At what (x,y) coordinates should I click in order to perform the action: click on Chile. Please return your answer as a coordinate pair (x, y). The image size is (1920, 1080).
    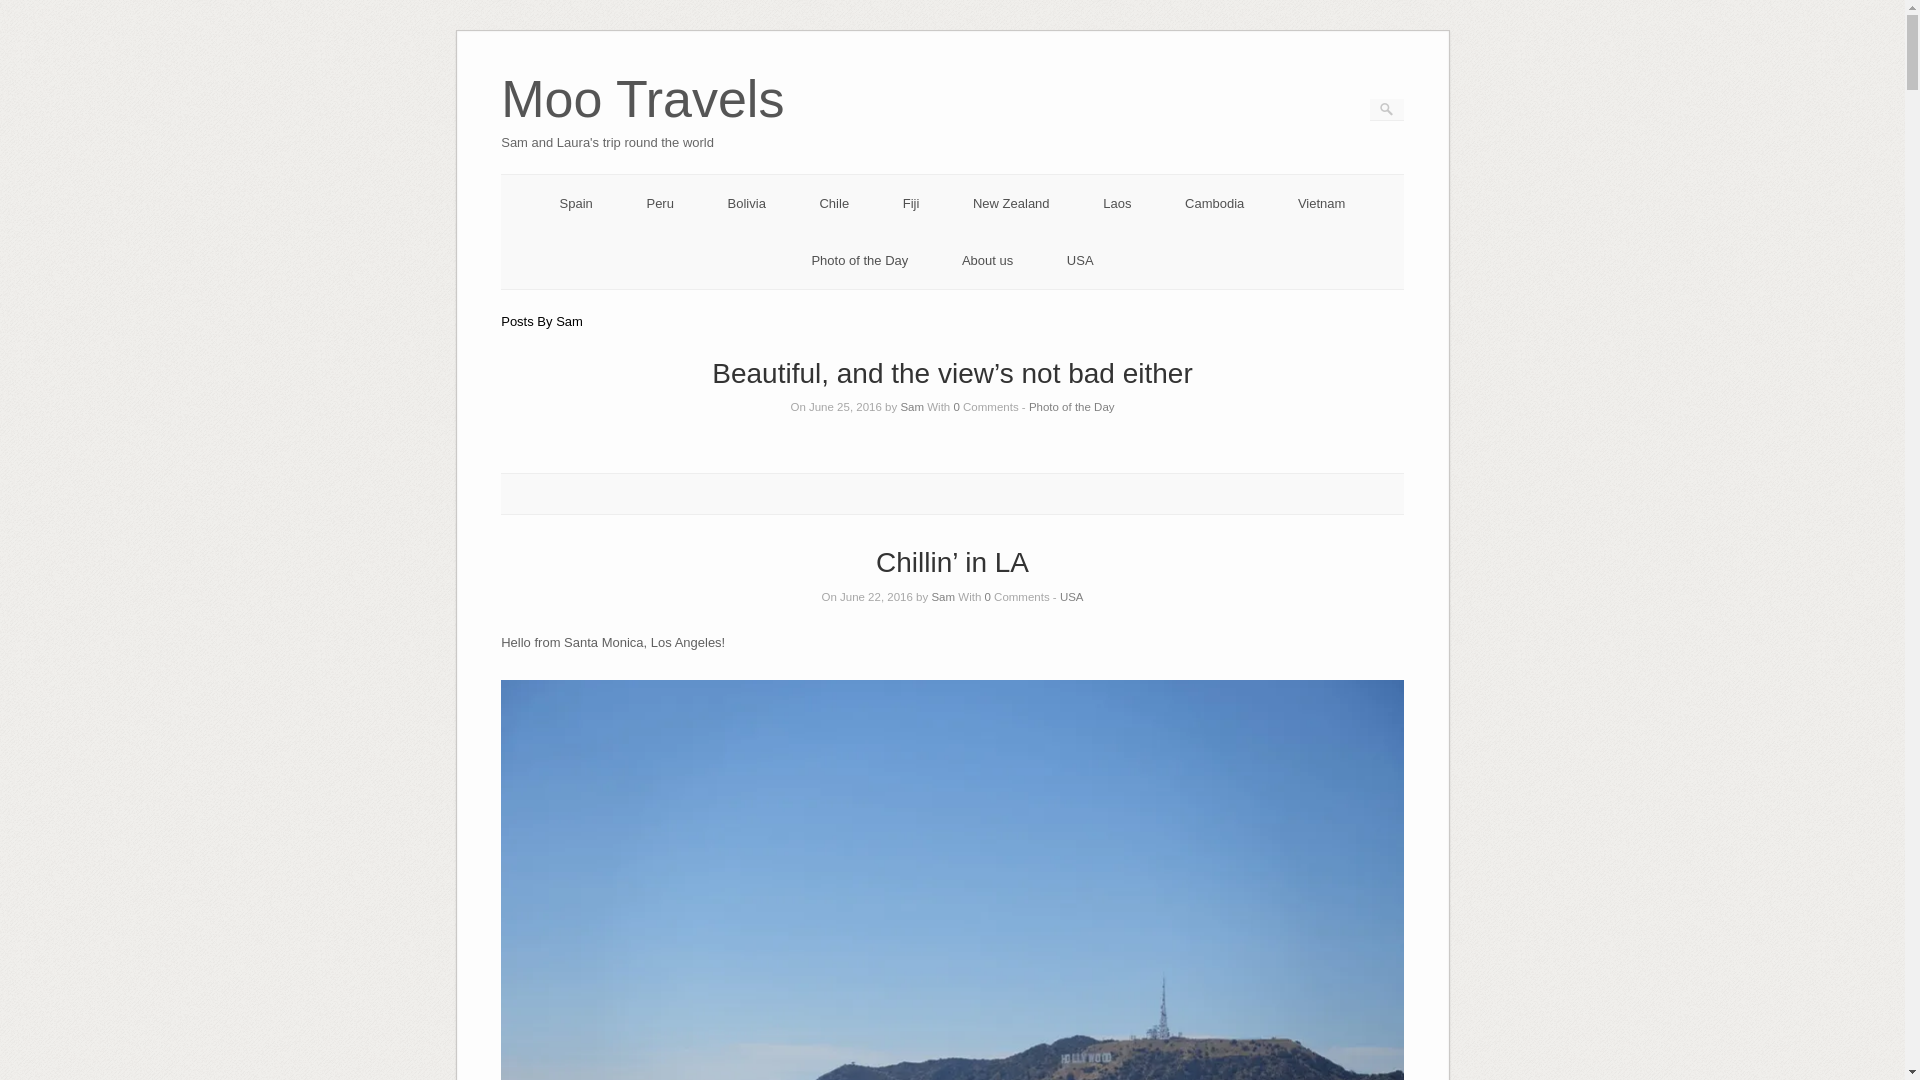
    Looking at the image, I should click on (834, 202).